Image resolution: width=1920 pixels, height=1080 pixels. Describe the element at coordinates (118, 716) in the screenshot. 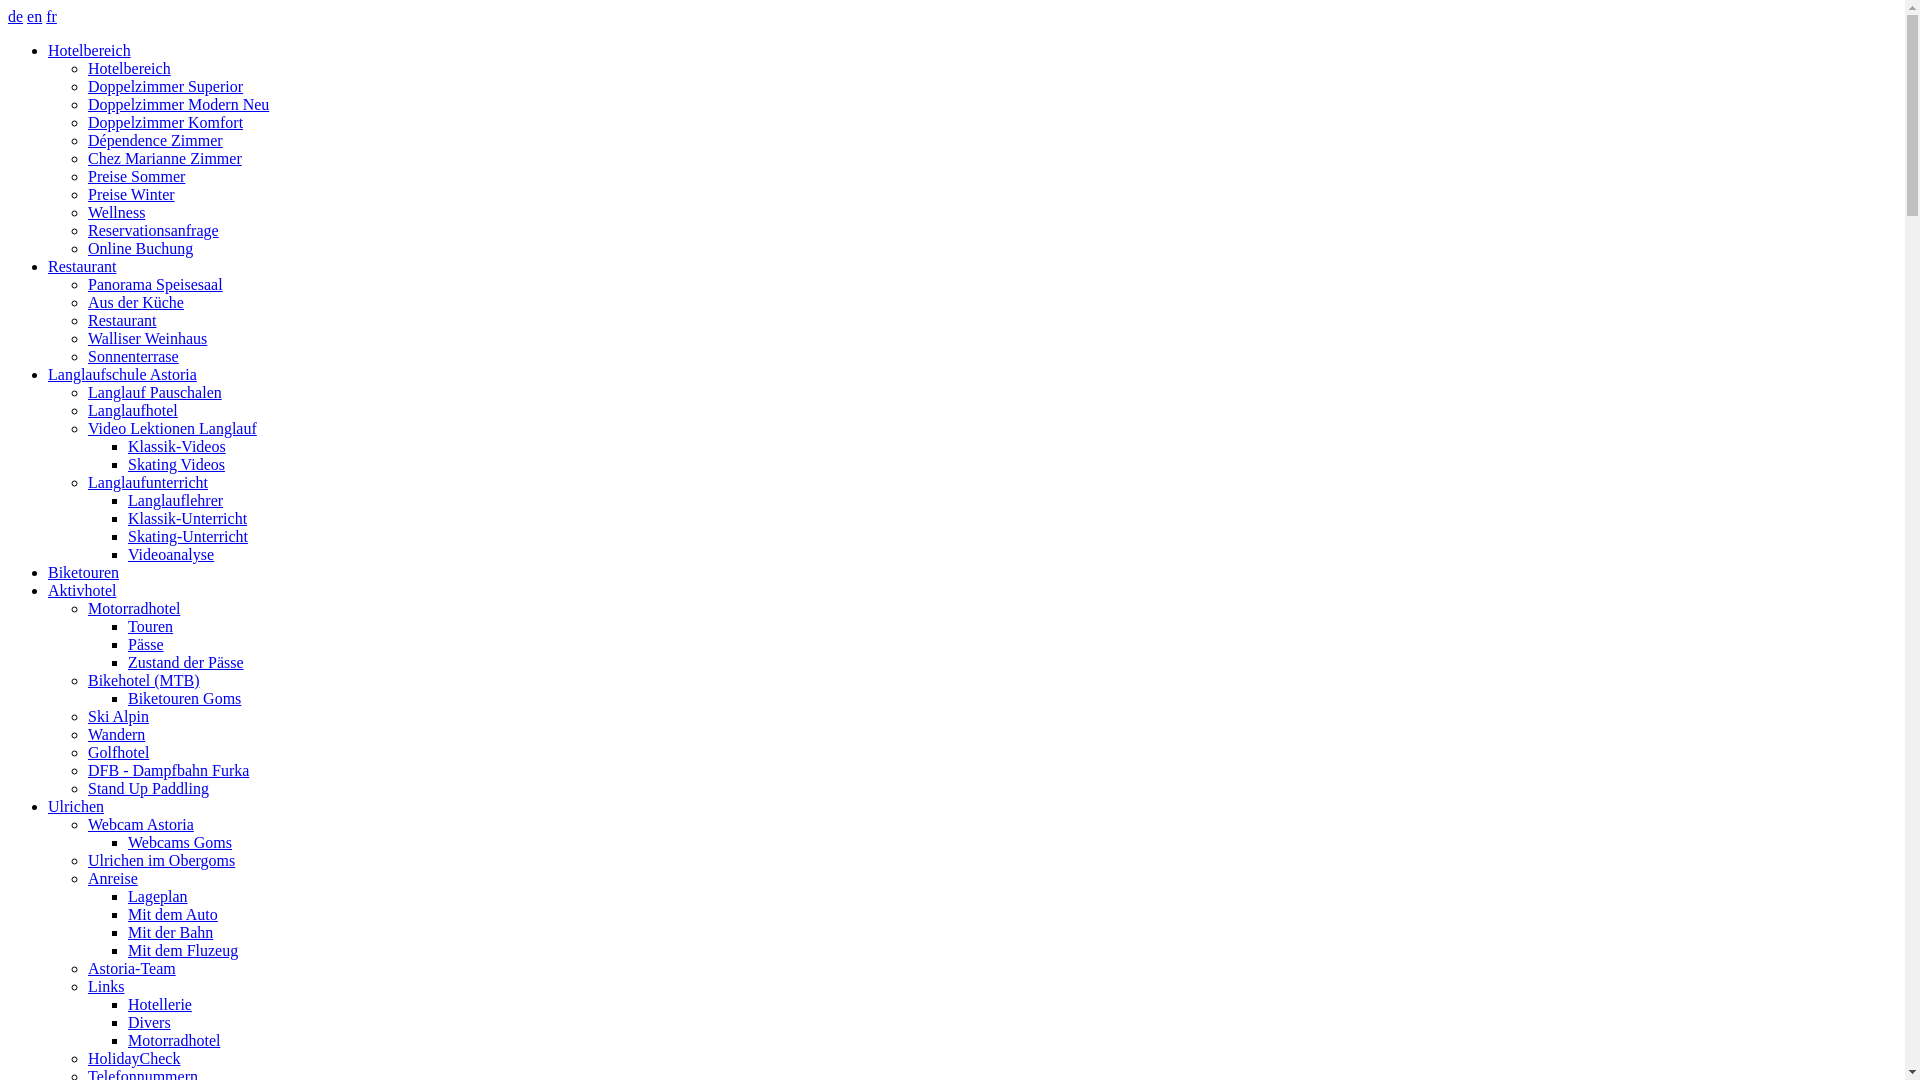

I see `Ski Alpin` at that location.